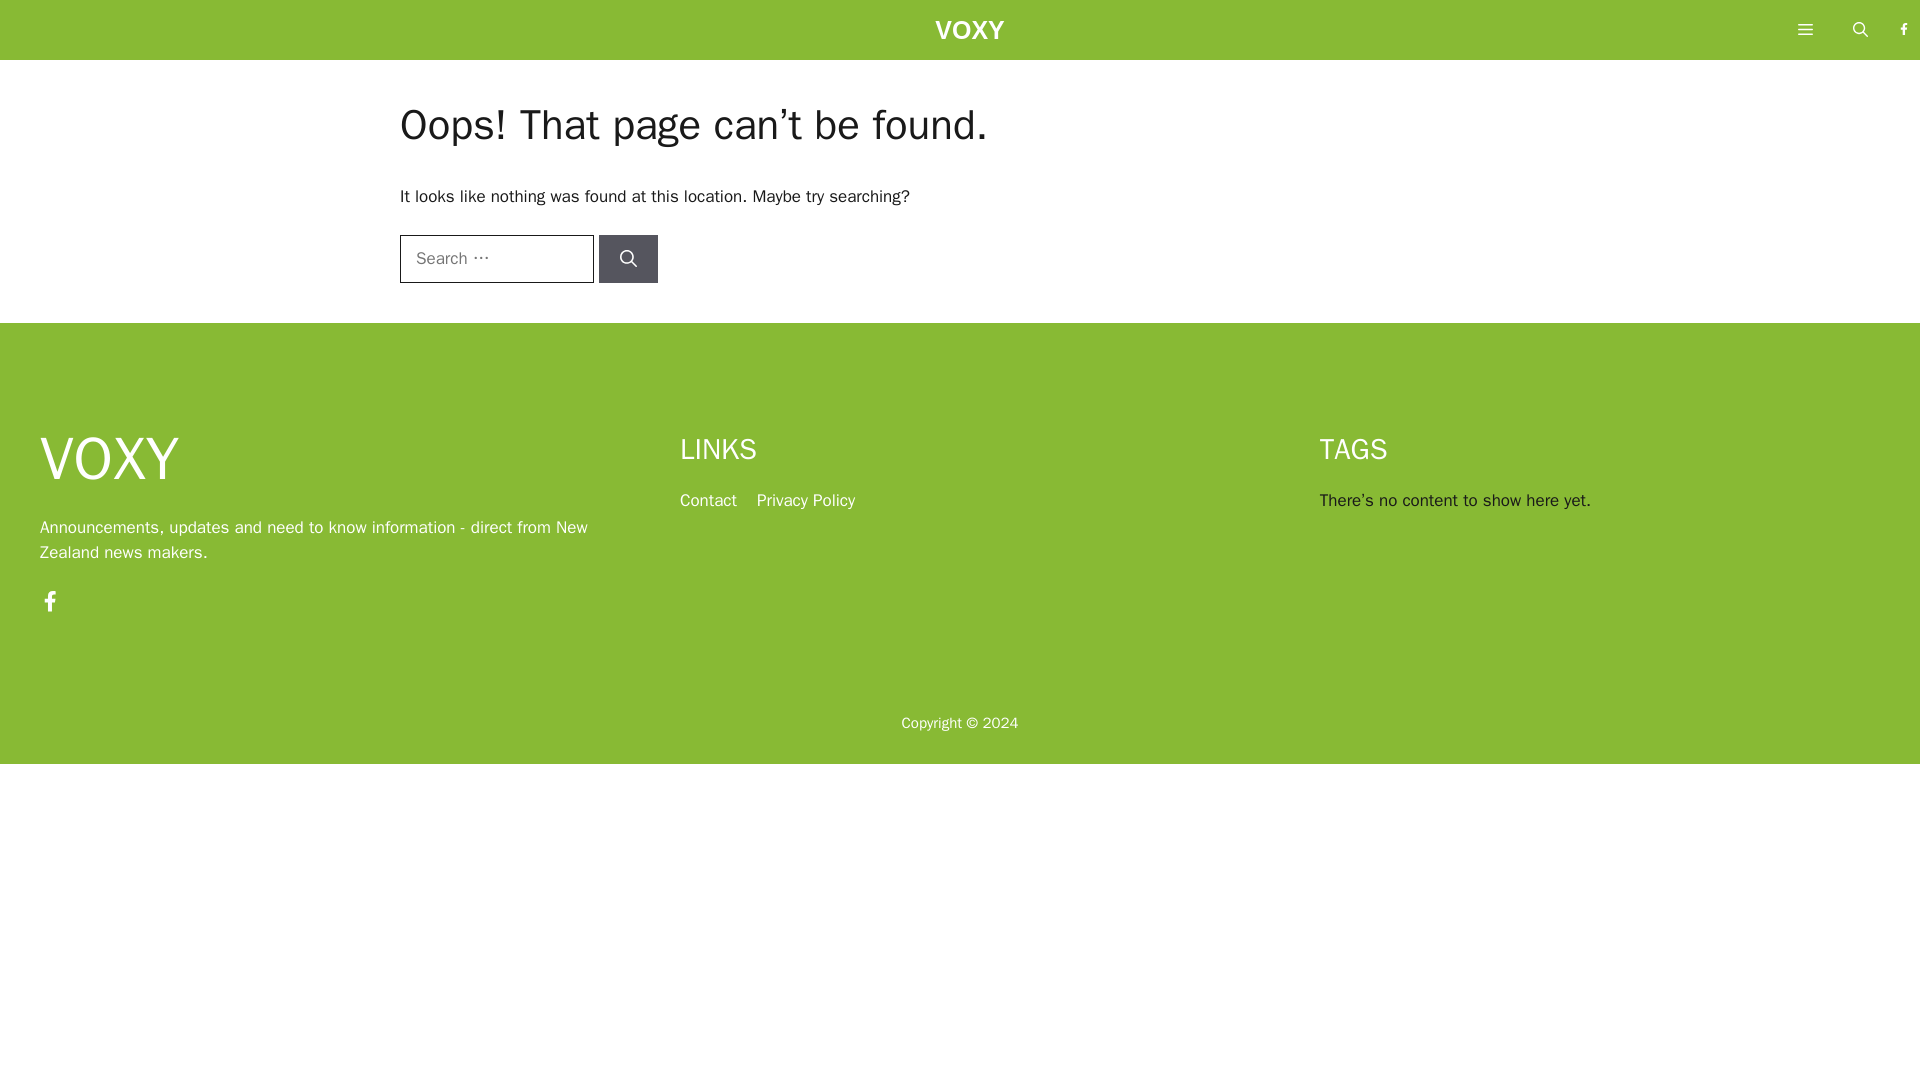  What do you see at coordinates (970, 35) in the screenshot?
I see `VOXY` at bounding box center [970, 35].